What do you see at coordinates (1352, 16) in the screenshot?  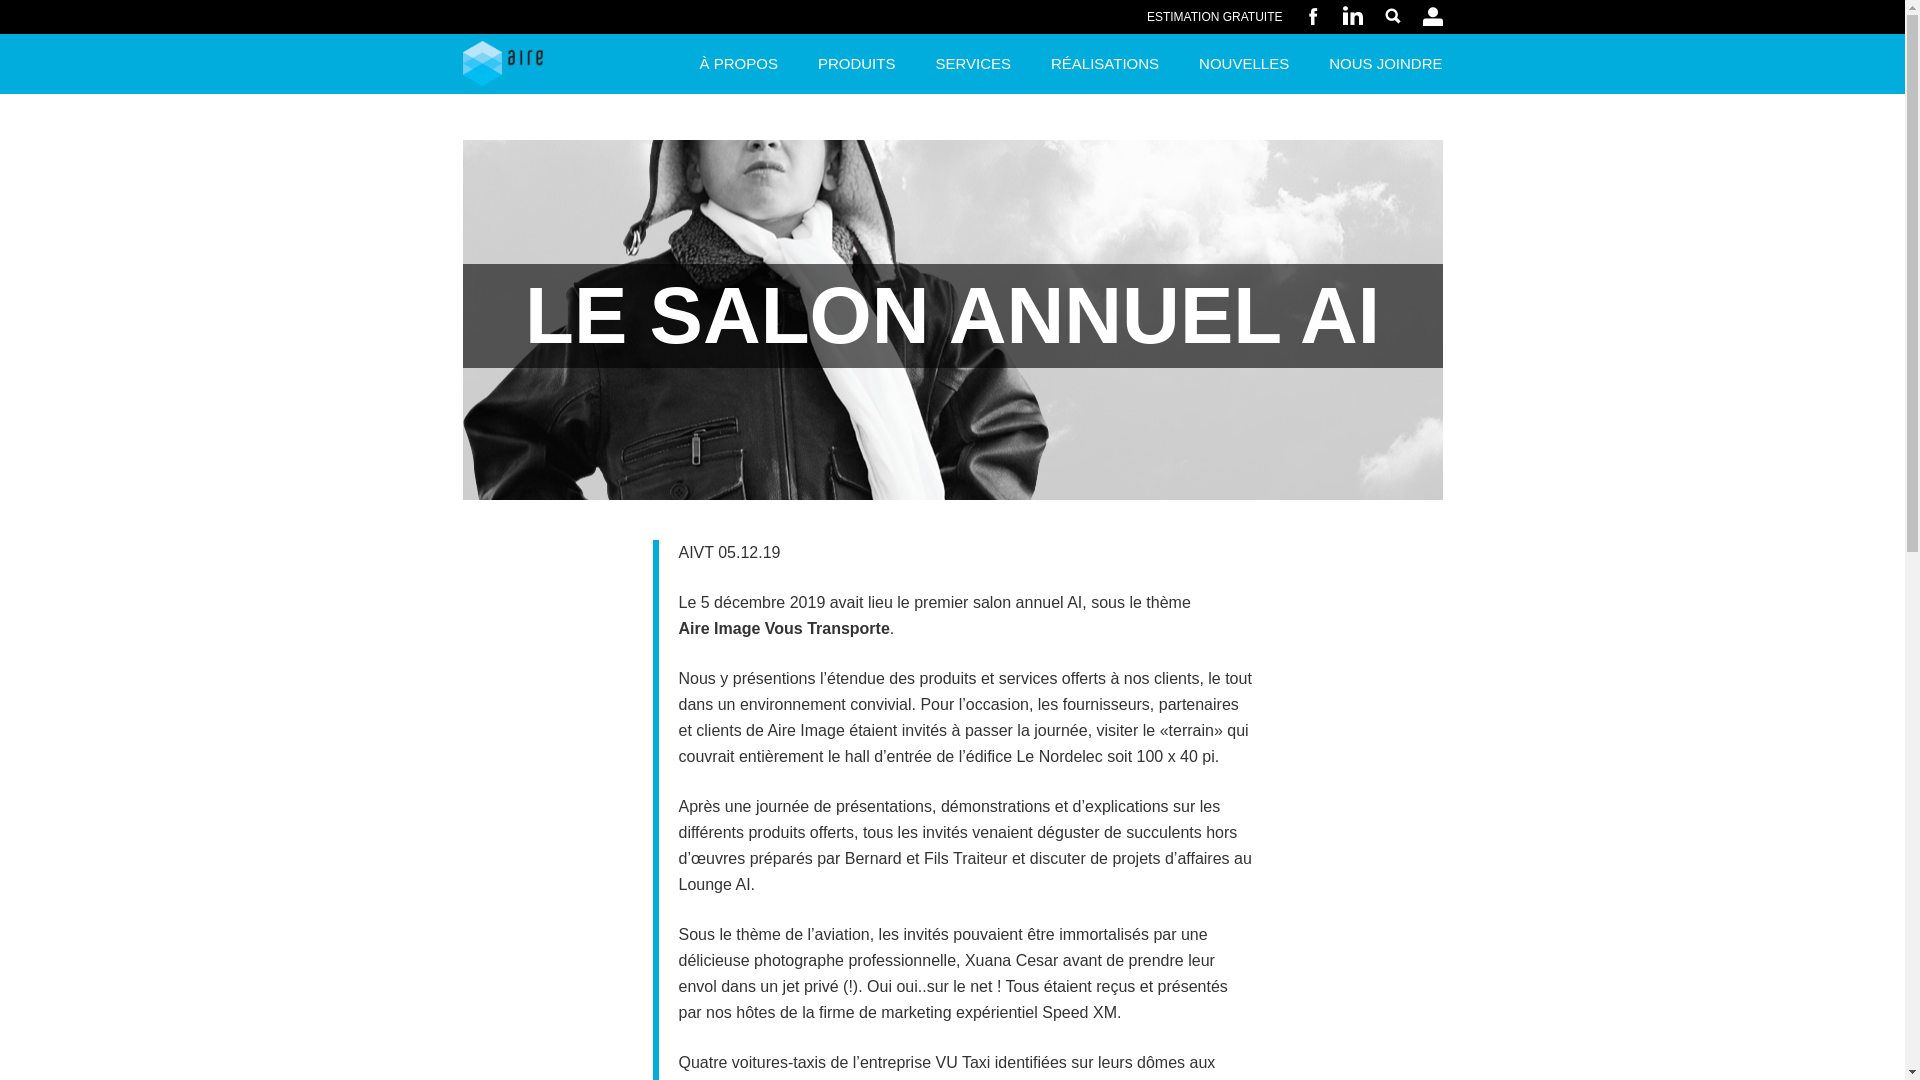 I see `LINKEDIN` at bounding box center [1352, 16].